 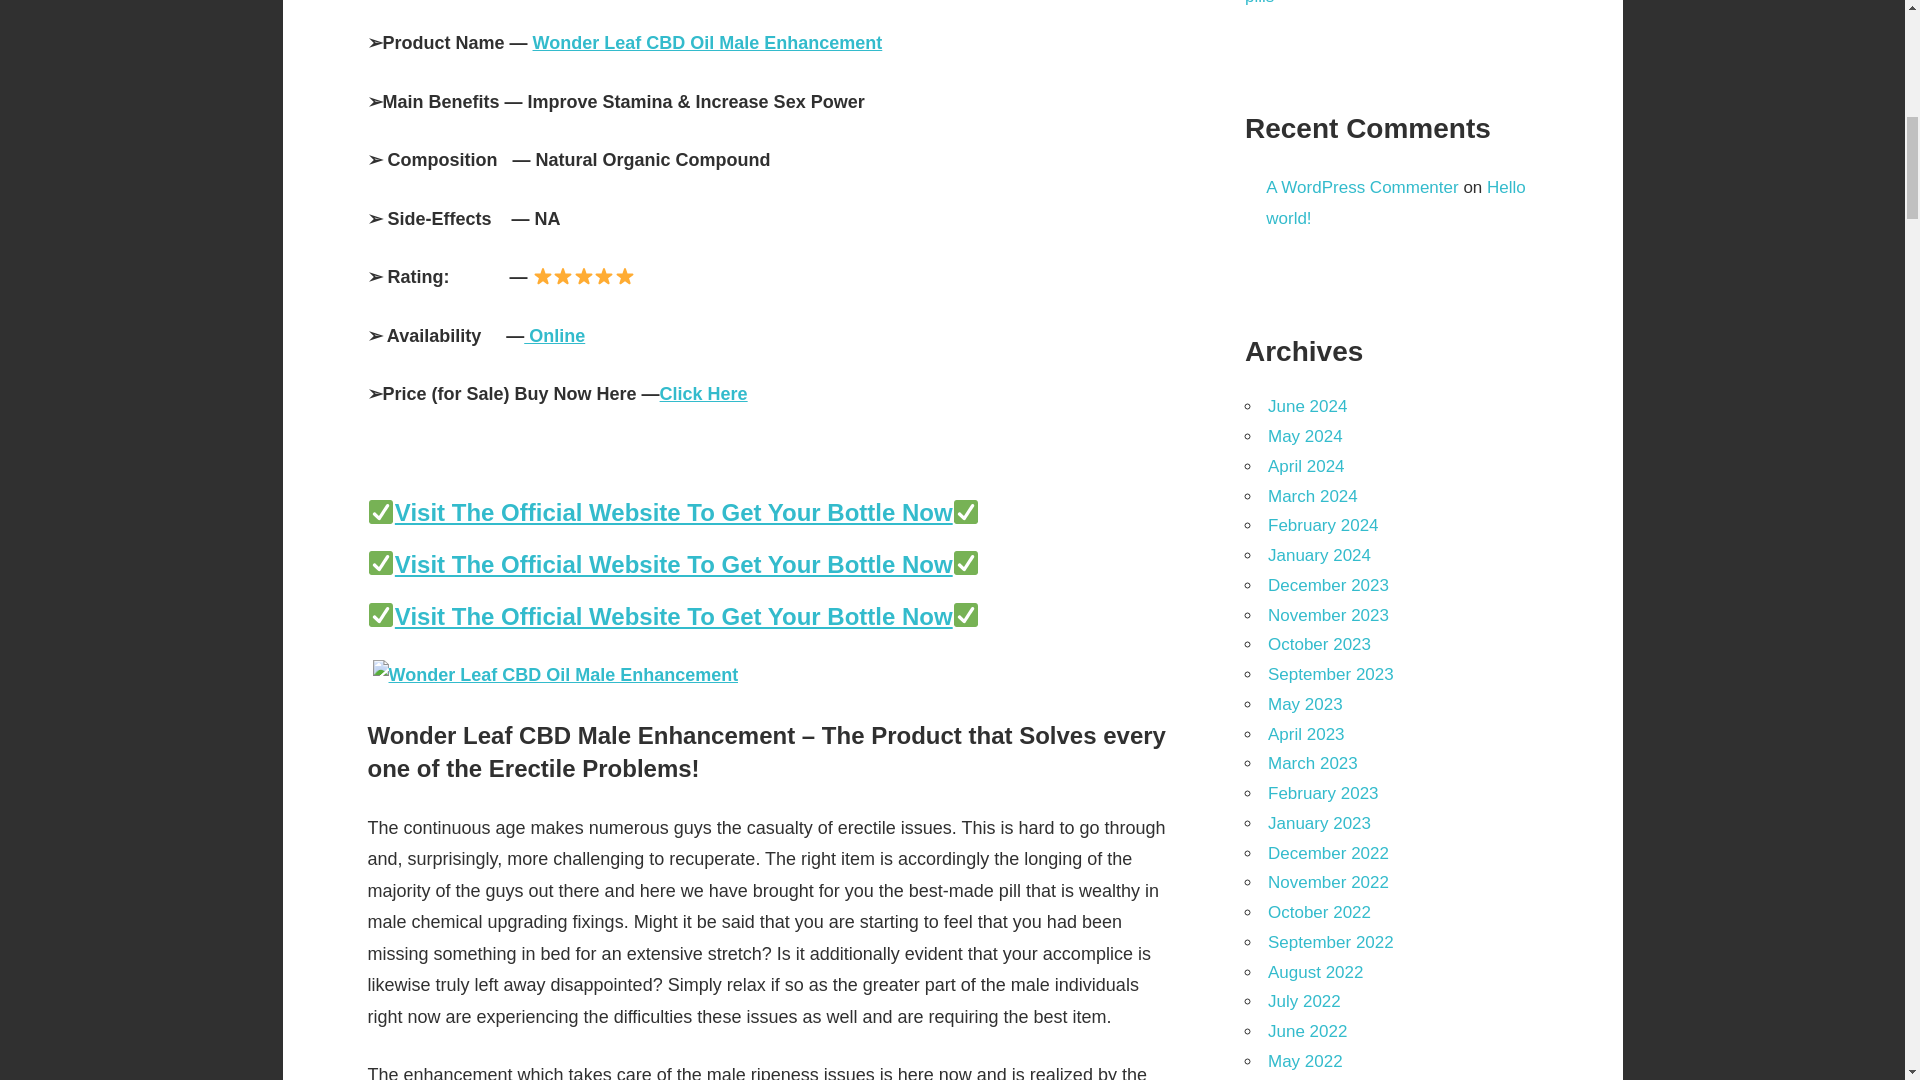 What do you see at coordinates (704, 394) in the screenshot?
I see `Click Here` at bounding box center [704, 394].